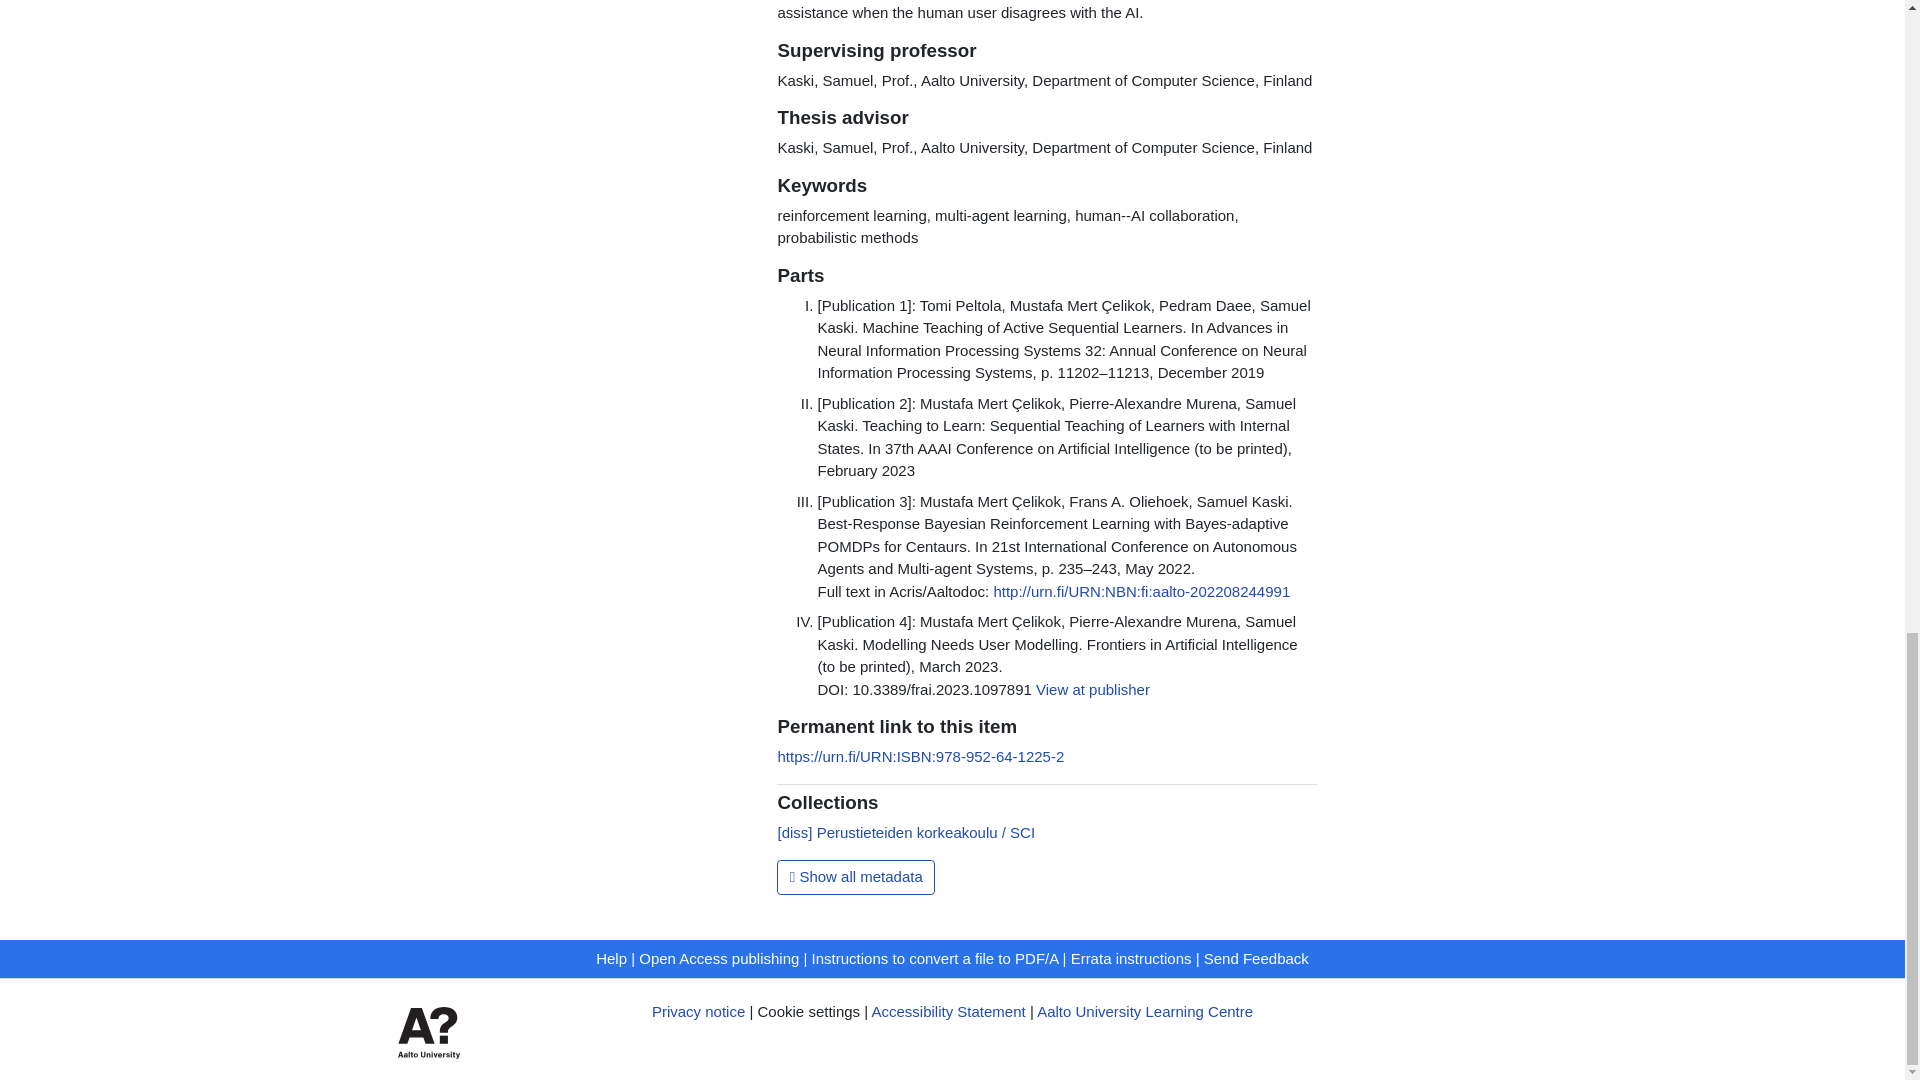  I want to click on Errata instructions, so click(1132, 958).